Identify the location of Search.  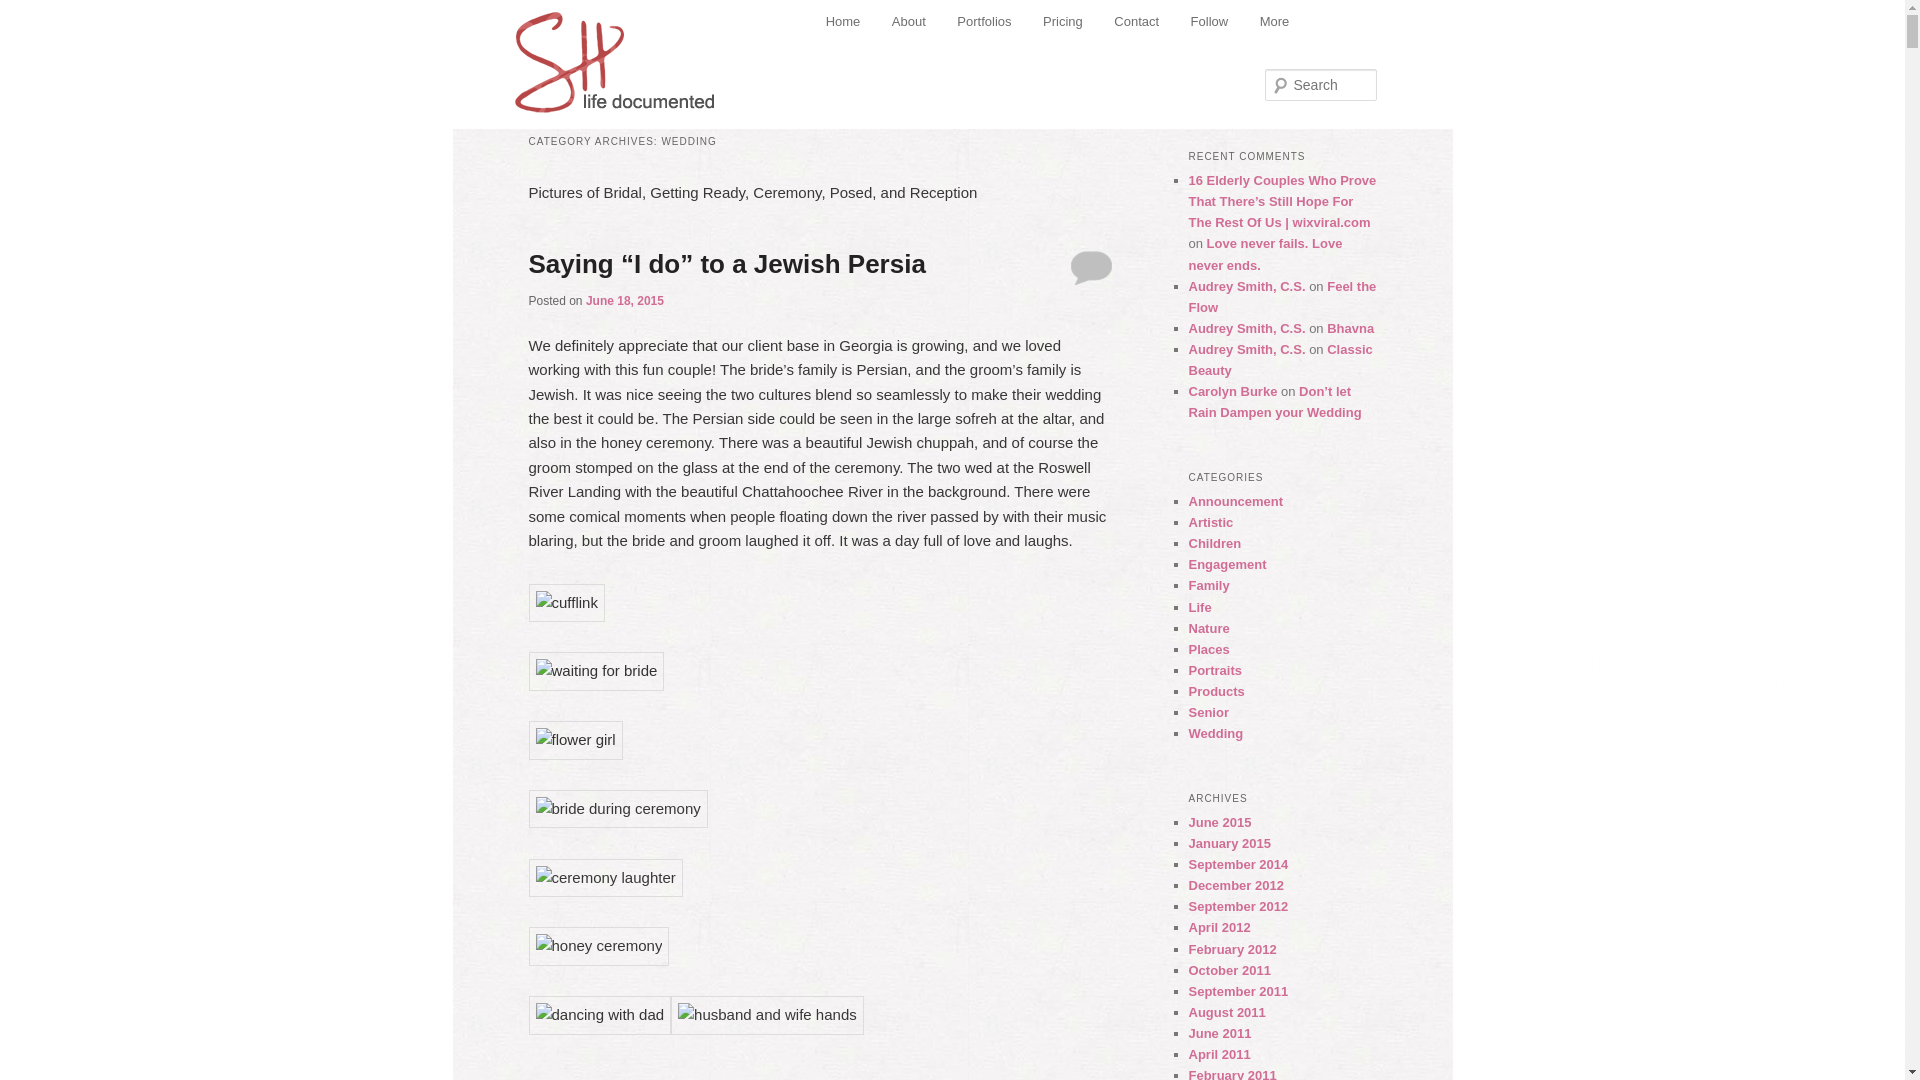
(32, 11).